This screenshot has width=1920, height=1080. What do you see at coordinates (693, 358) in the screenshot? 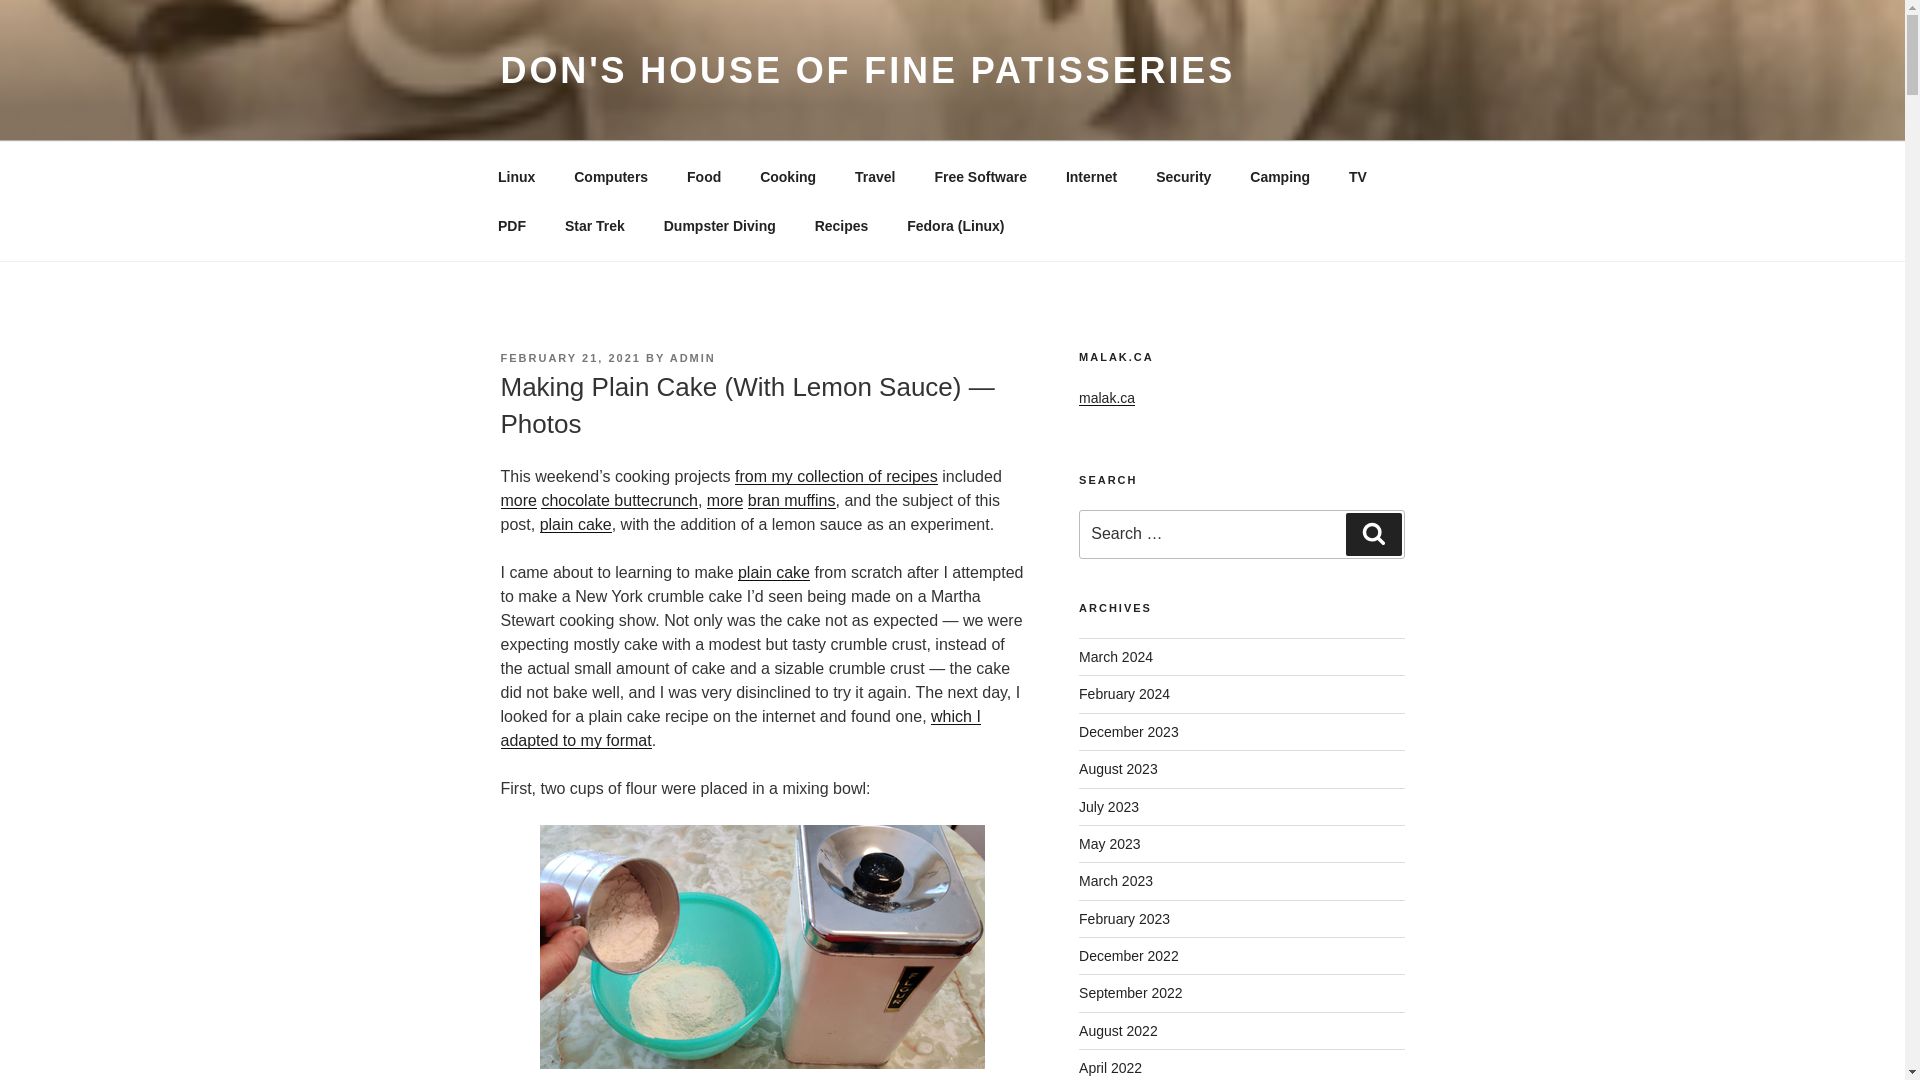
I see `ADMIN` at bounding box center [693, 358].